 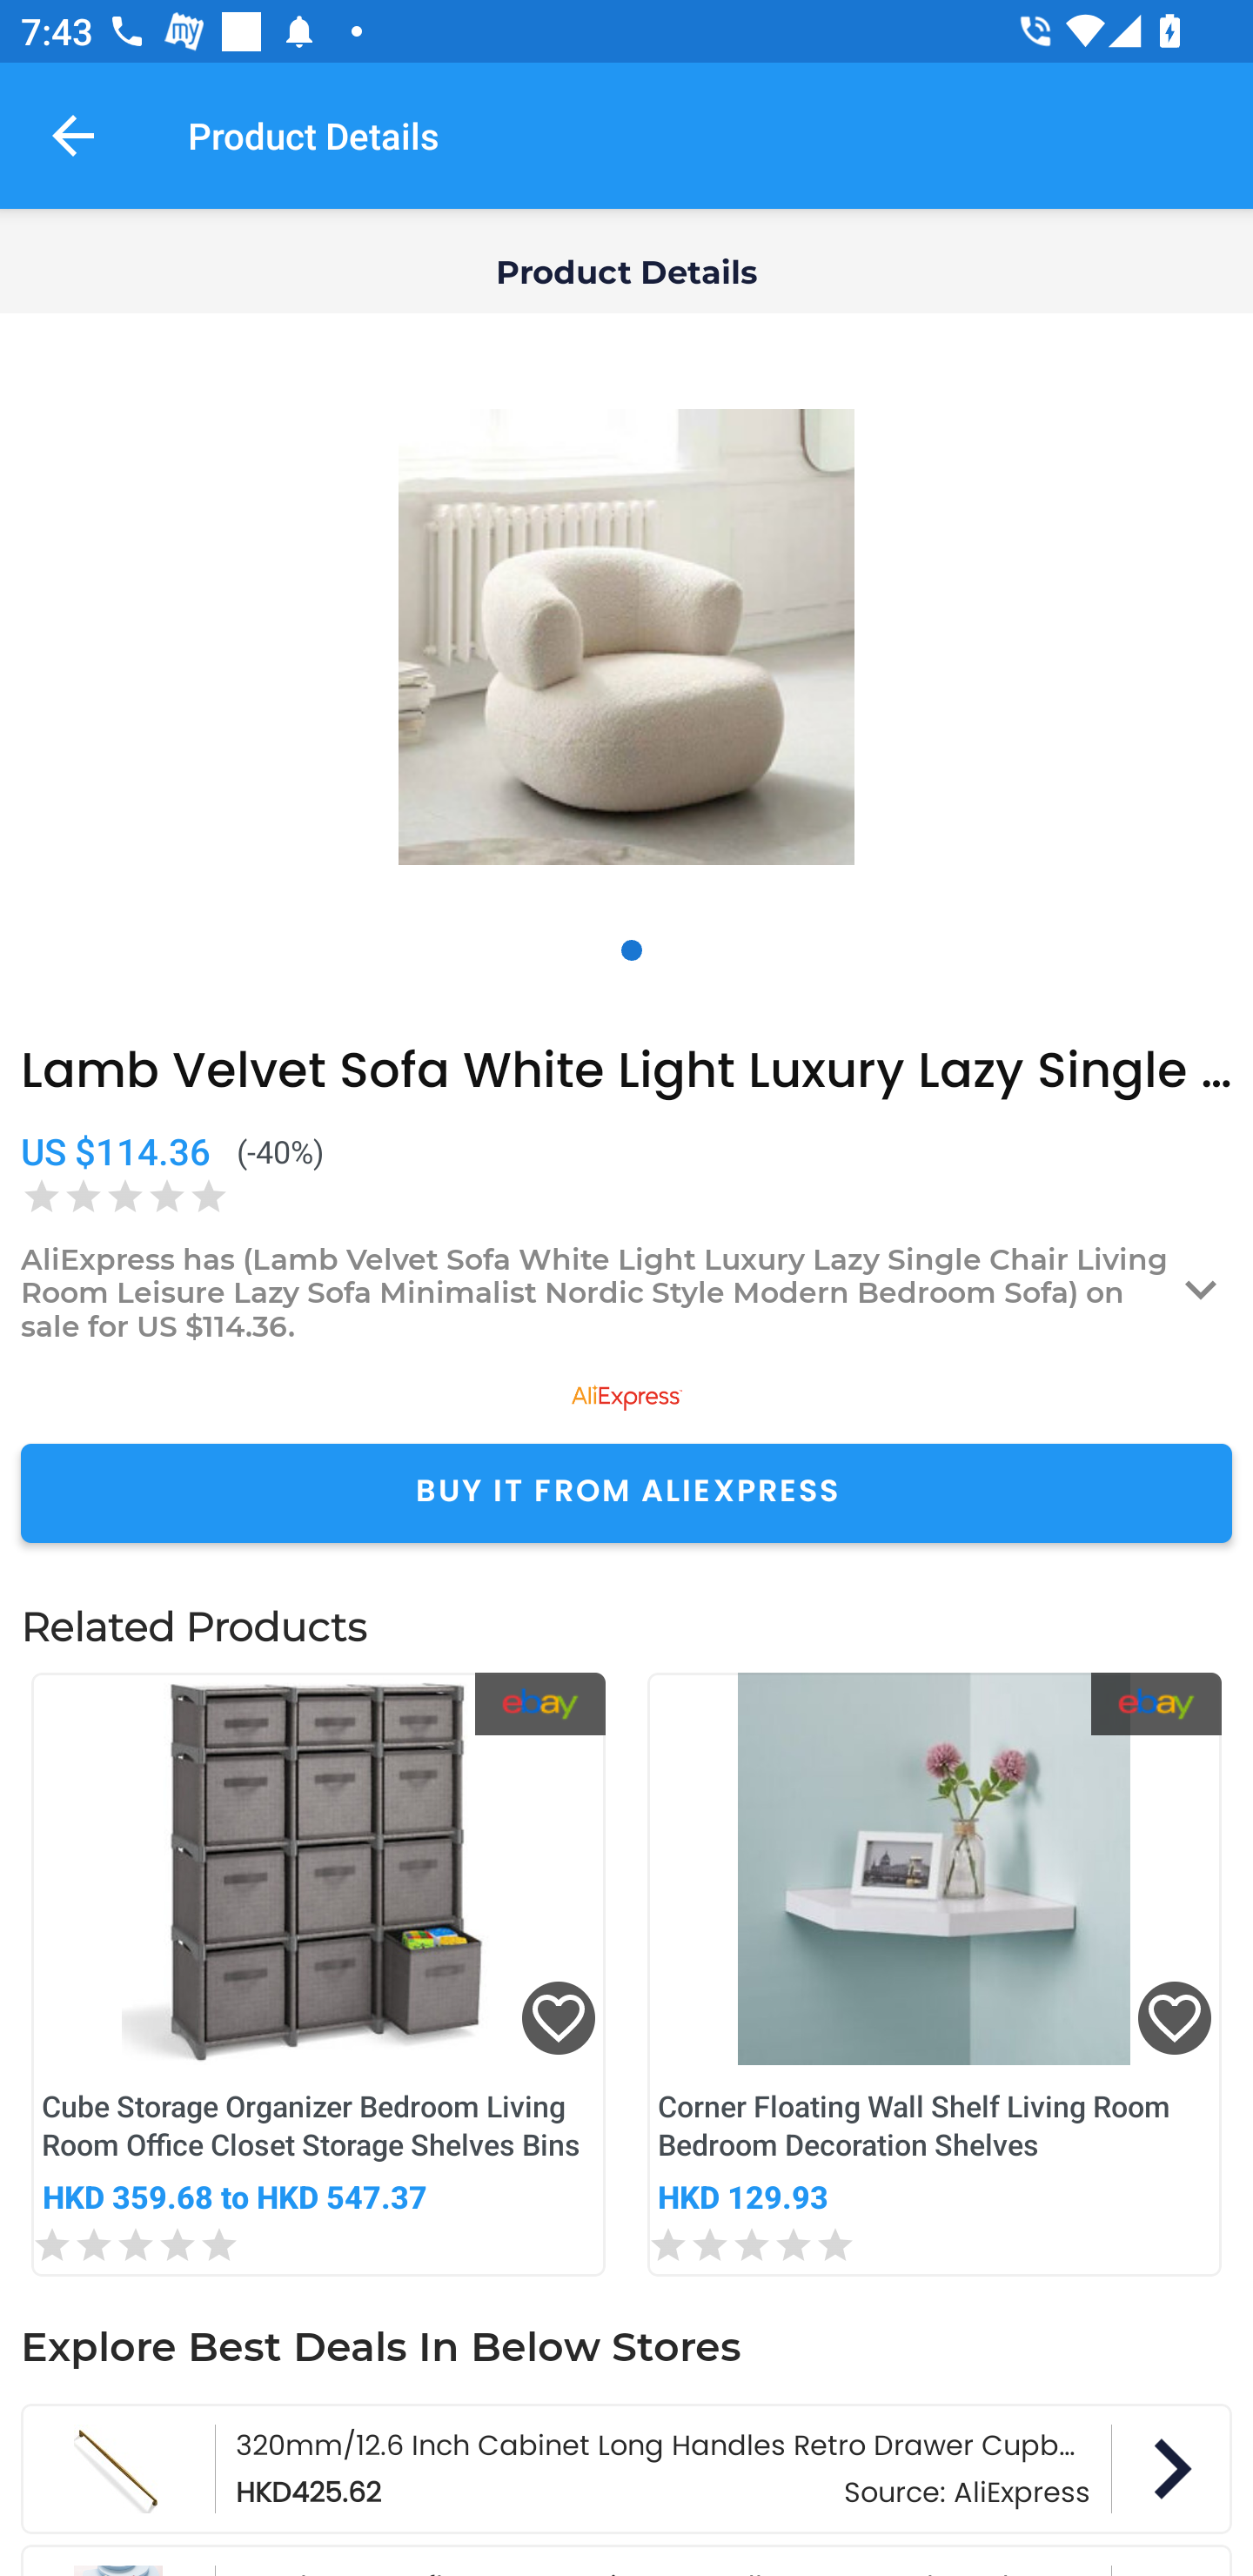 What do you see at coordinates (626, 1492) in the screenshot?
I see `BUY IT FROM ALIEXPRESS` at bounding box center [626, 1492].